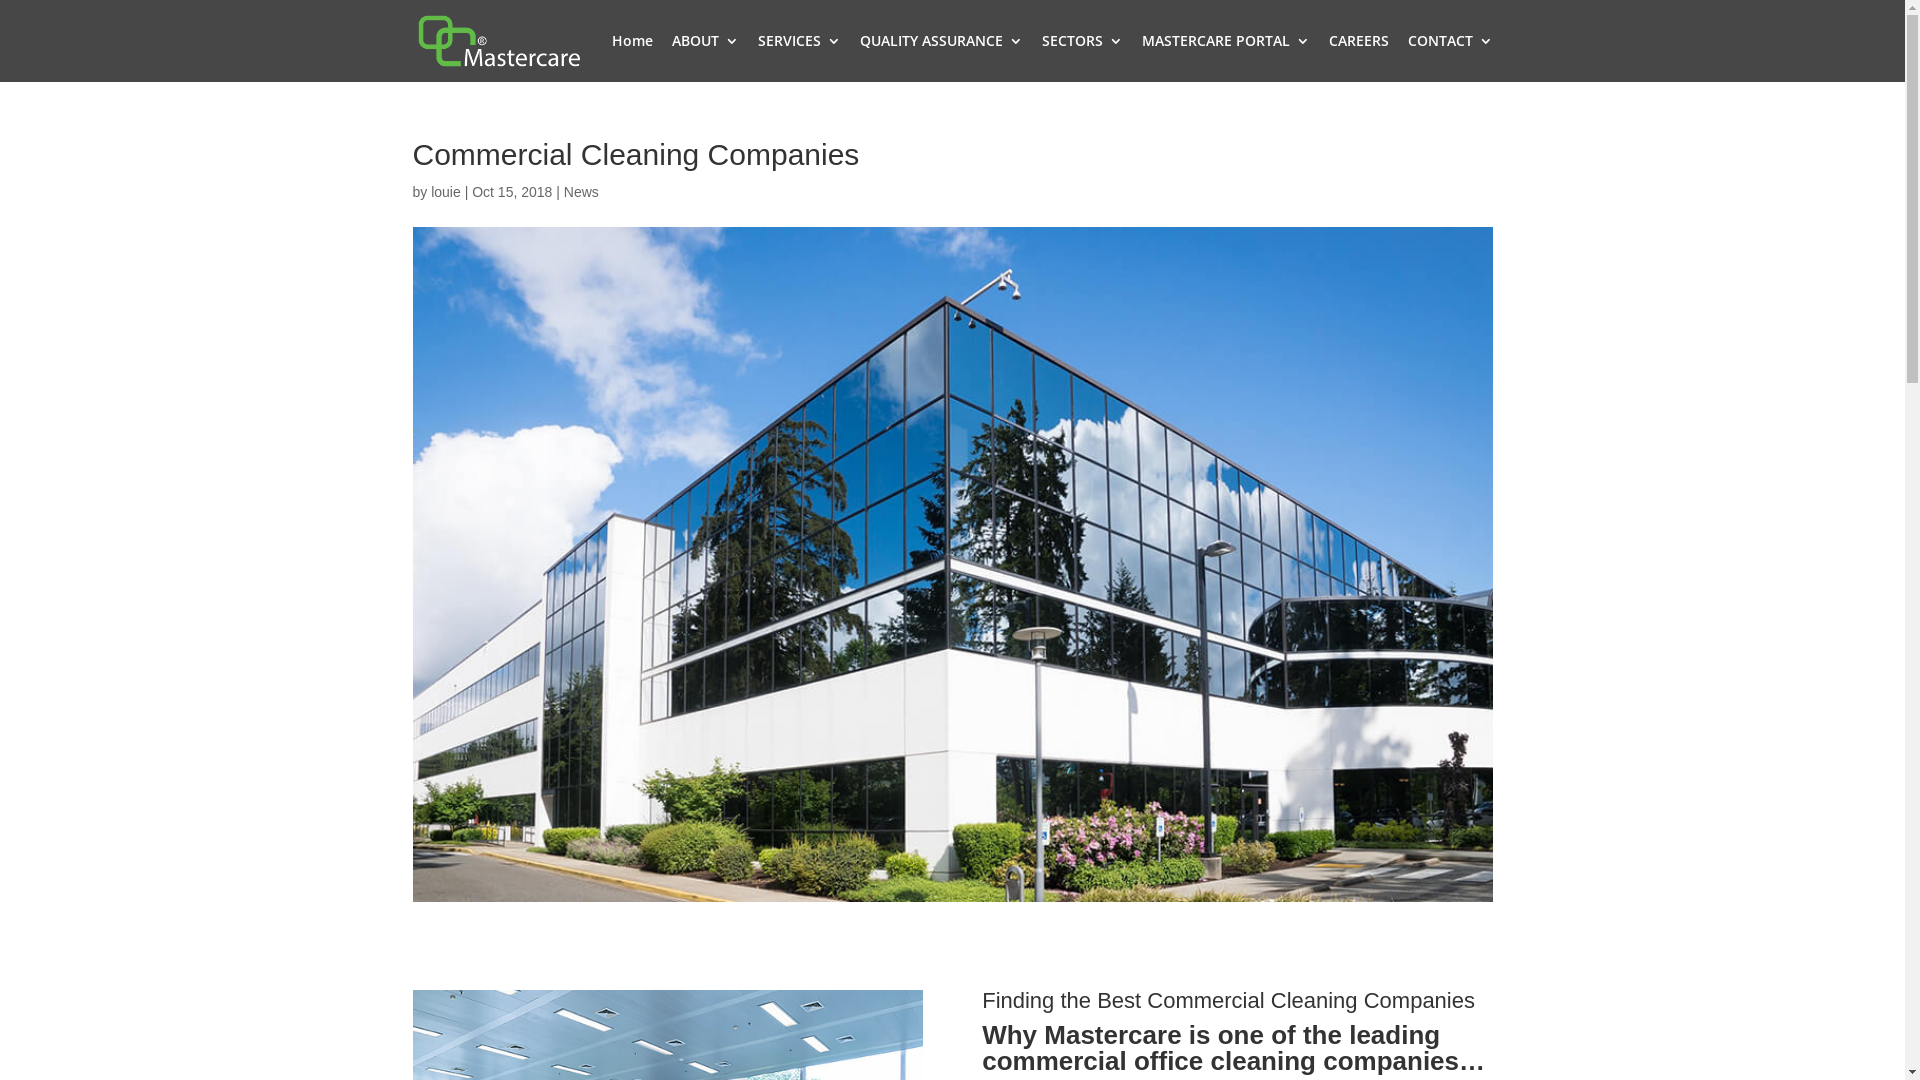  I want to click on CAREERS, so click(1358, 58).